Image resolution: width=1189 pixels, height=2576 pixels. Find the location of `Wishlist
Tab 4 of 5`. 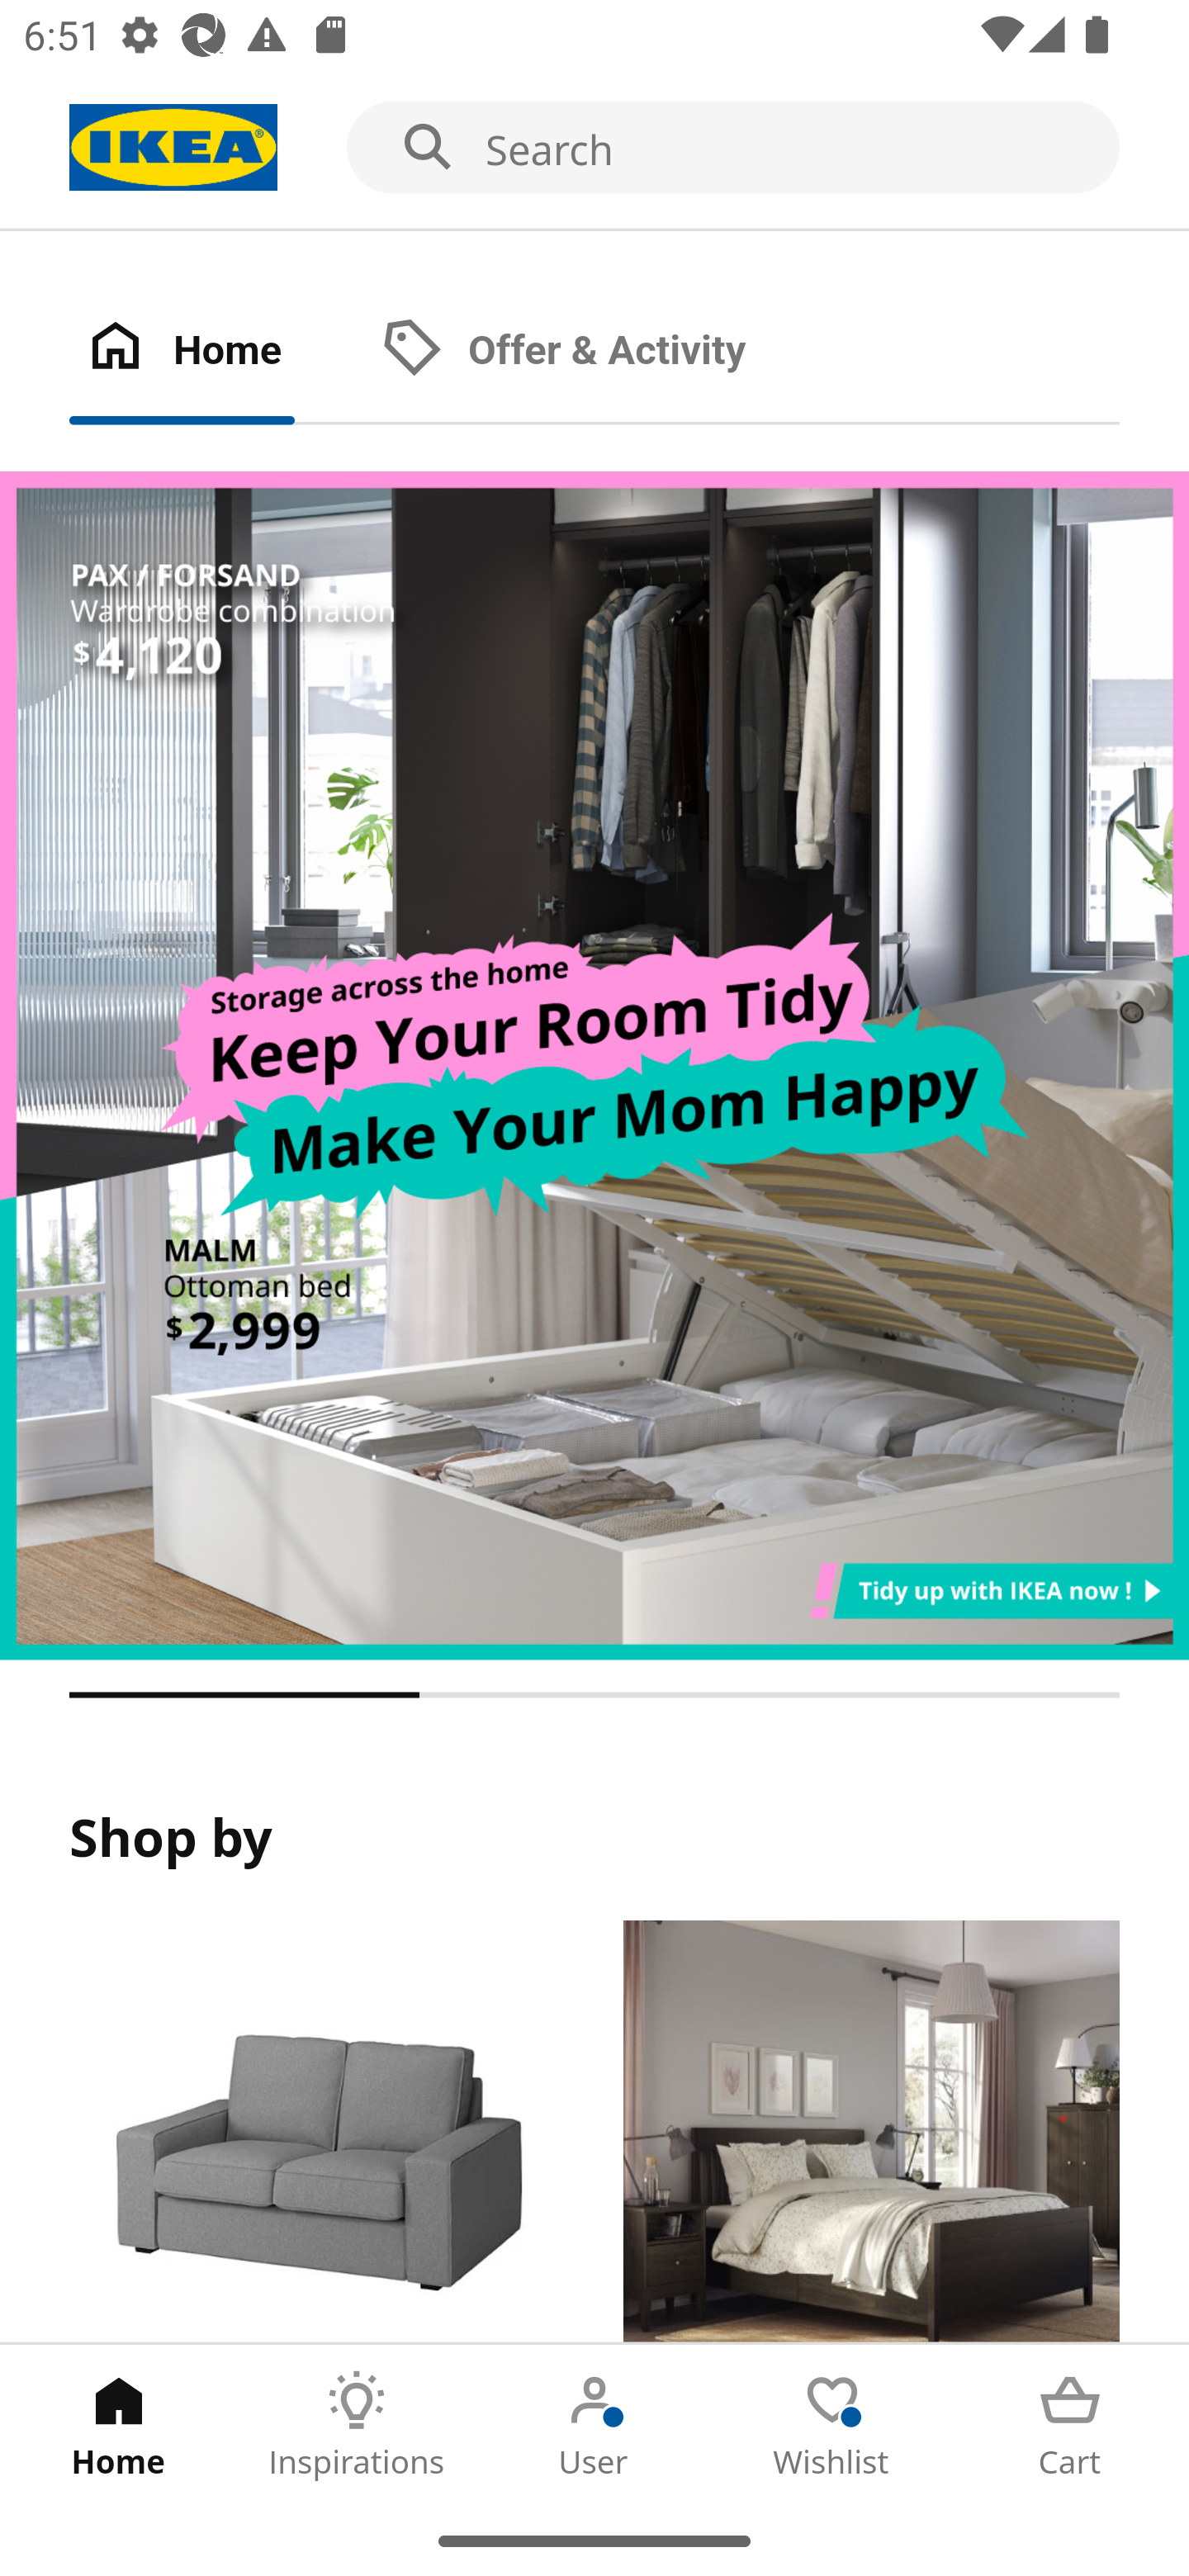

Wishlist
Tab 4 of 5 is located at coordinates (832, 2425).